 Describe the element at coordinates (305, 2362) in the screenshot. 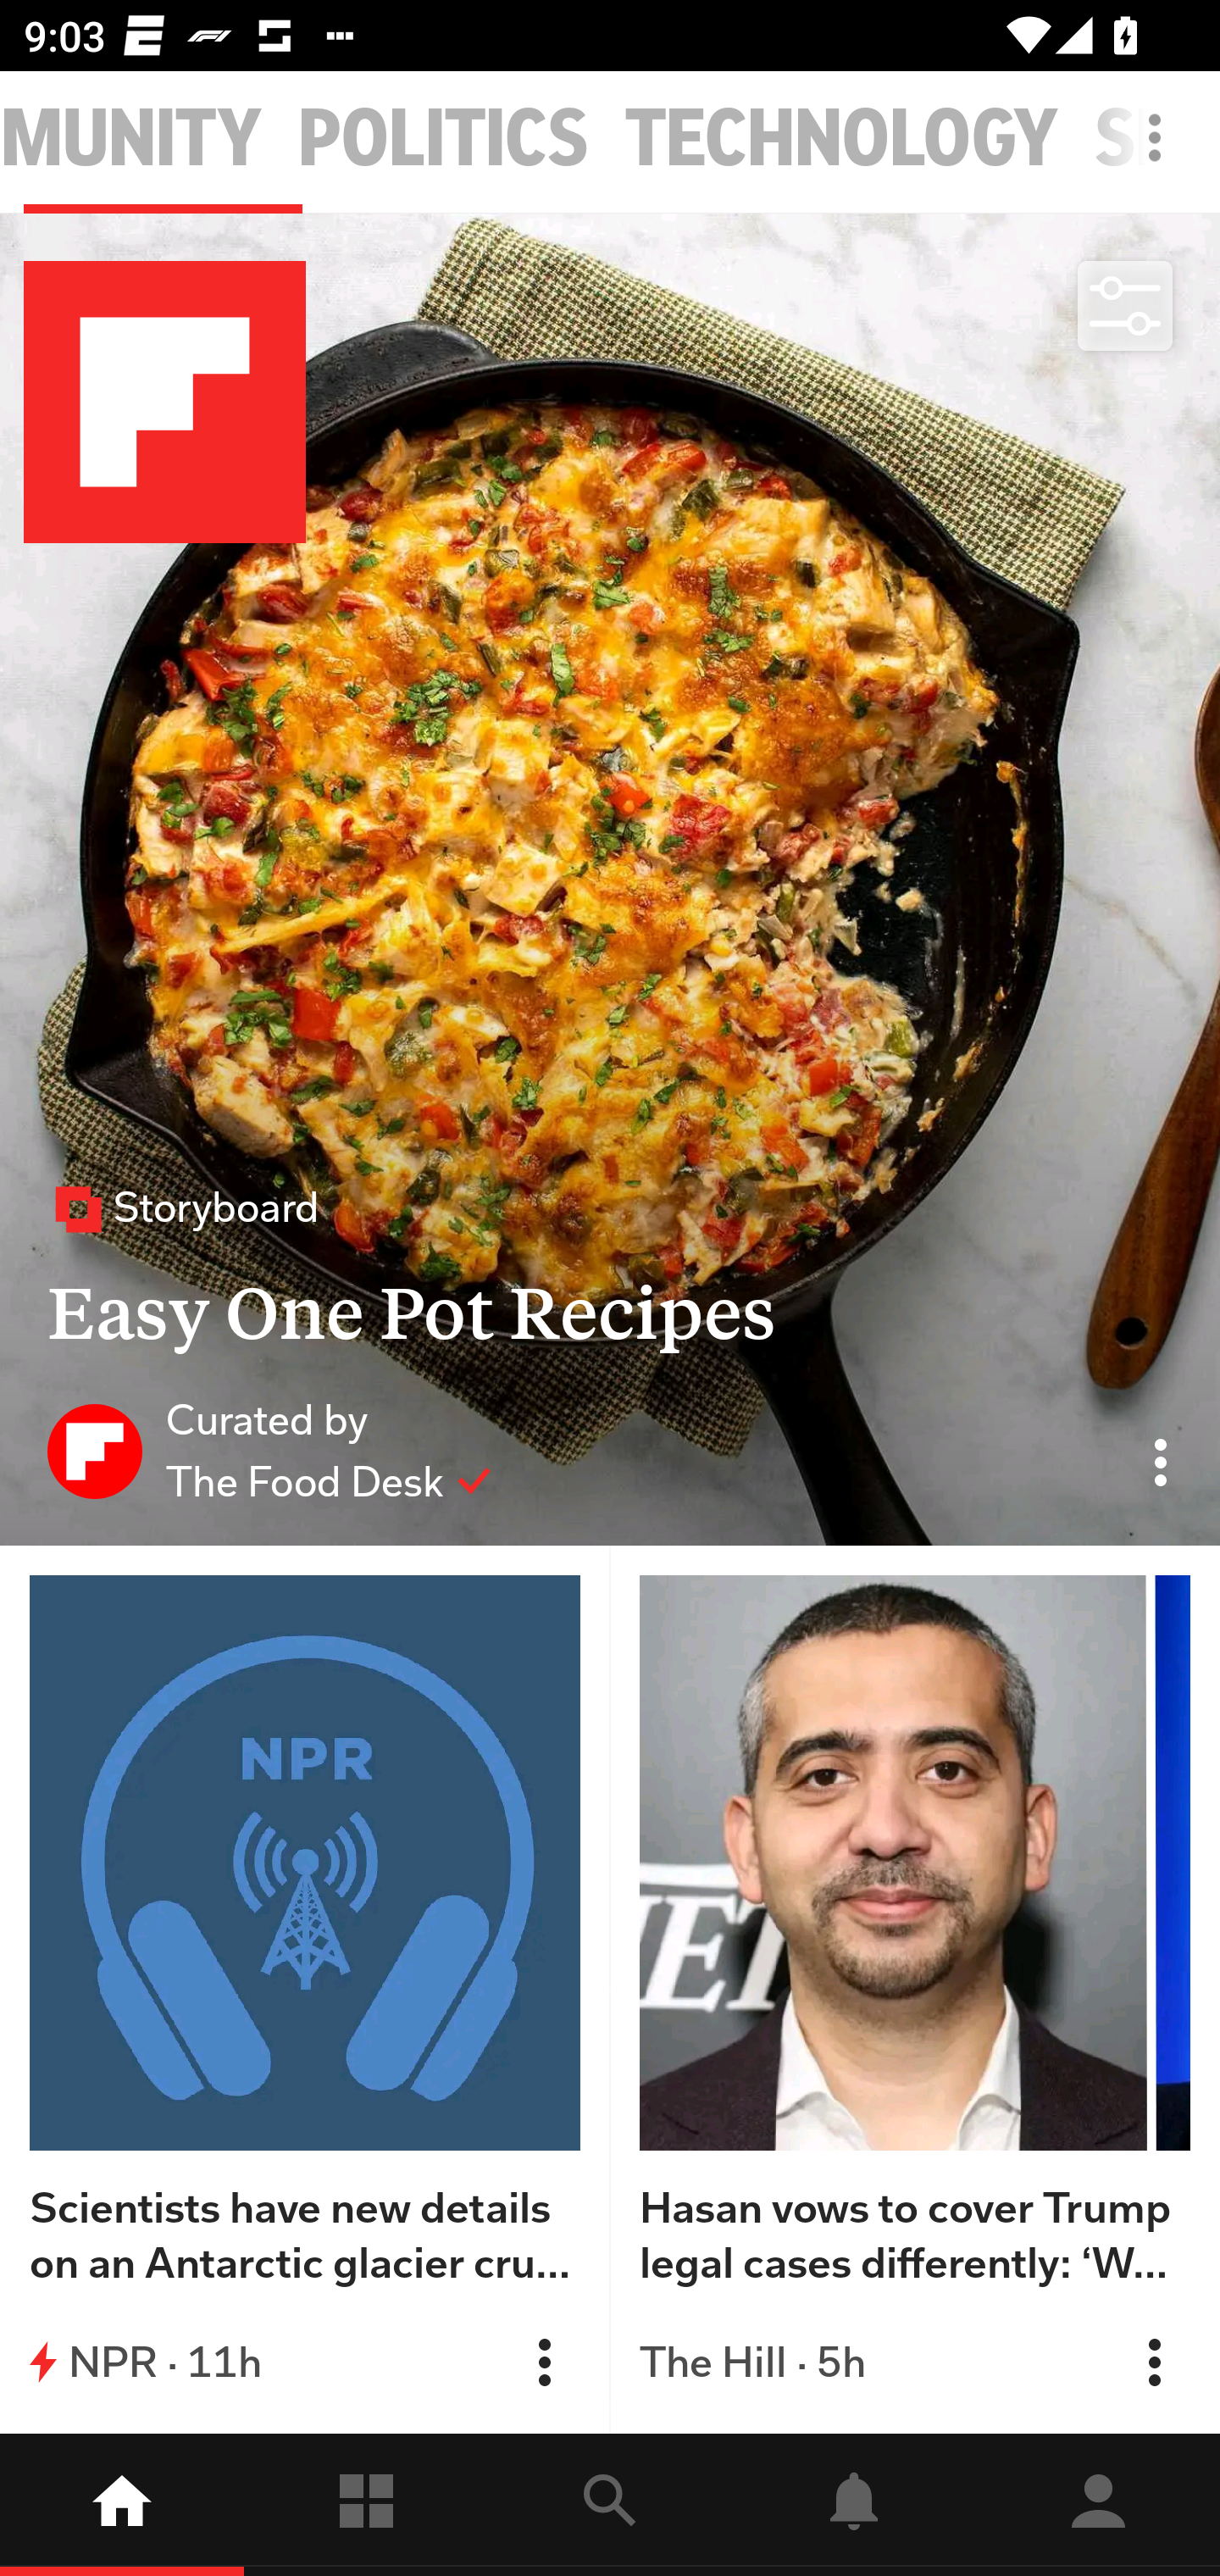

I see `NPR · 11h Flip into Magazine` at that location.